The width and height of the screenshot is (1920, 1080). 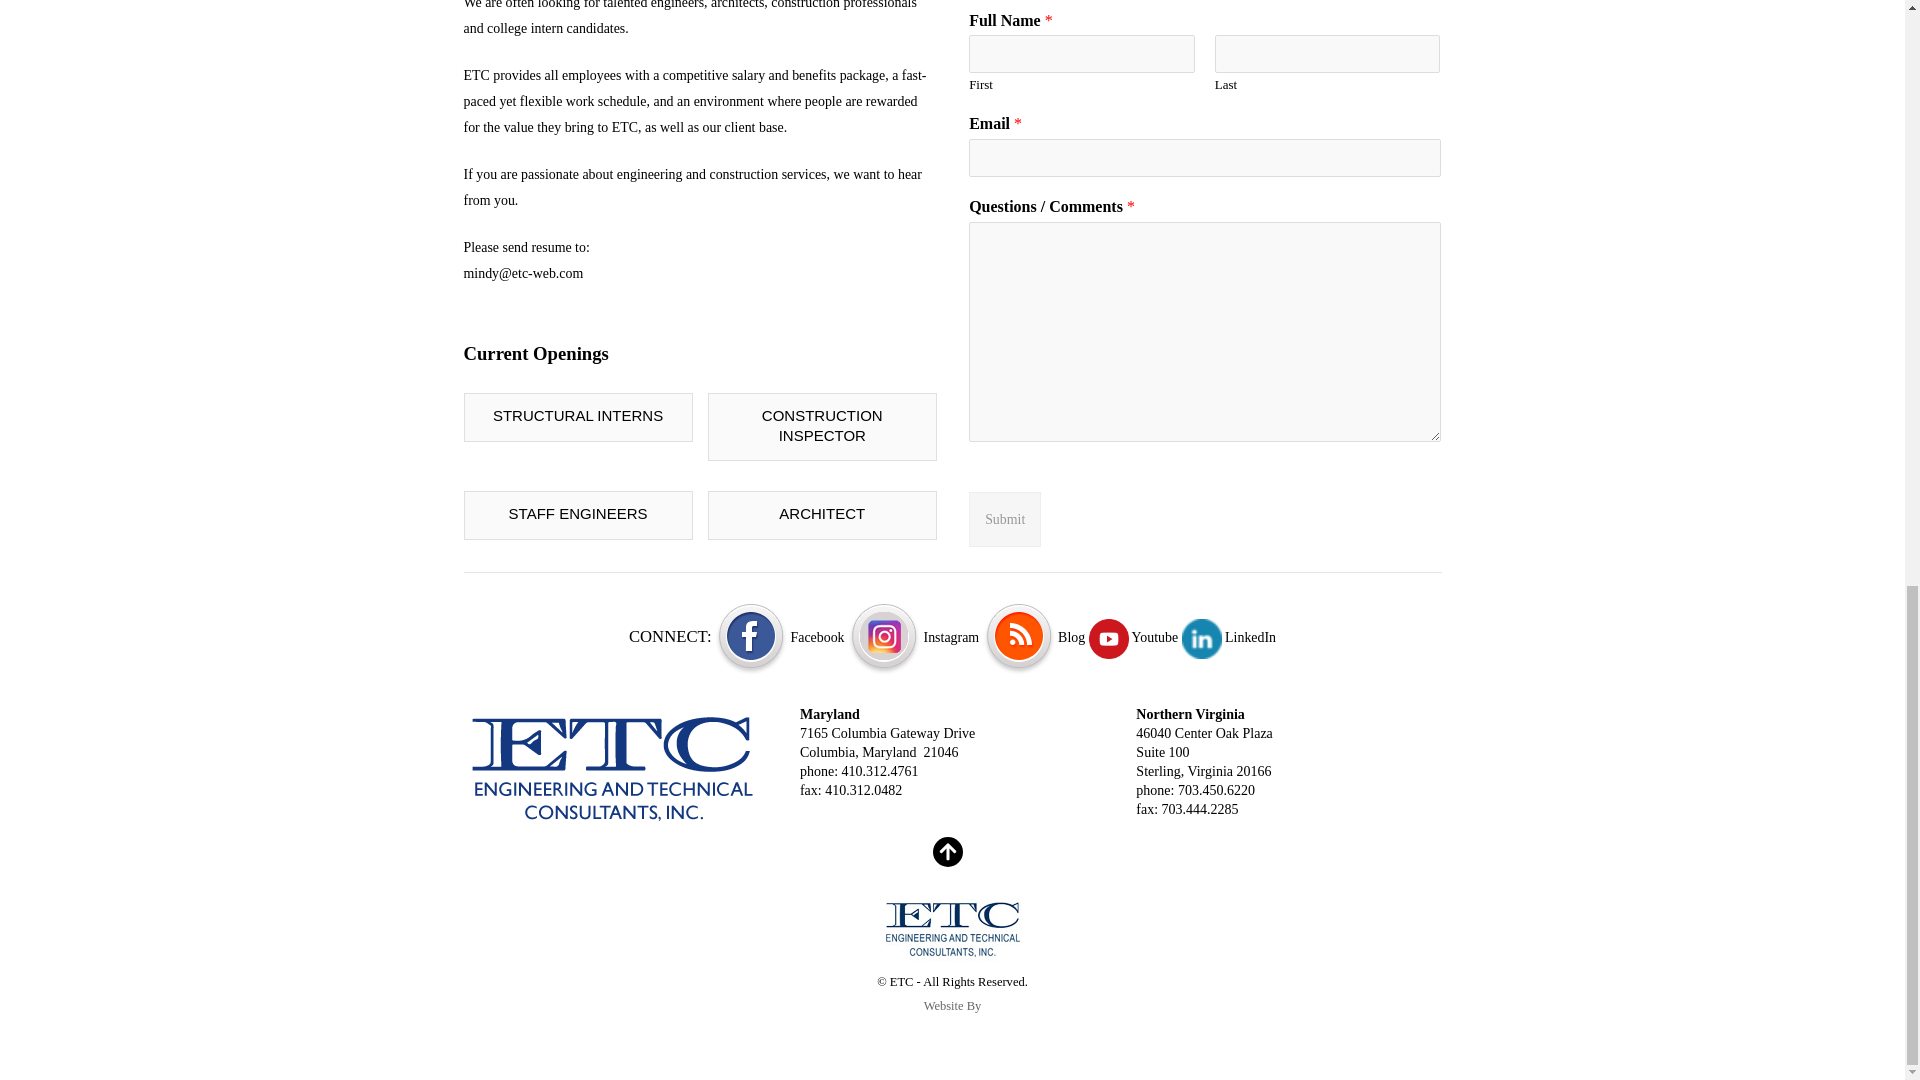 What do you see at coordinates (914, 636) in the screenshot?
I see `Instagram` at bounding box center [914, 636].